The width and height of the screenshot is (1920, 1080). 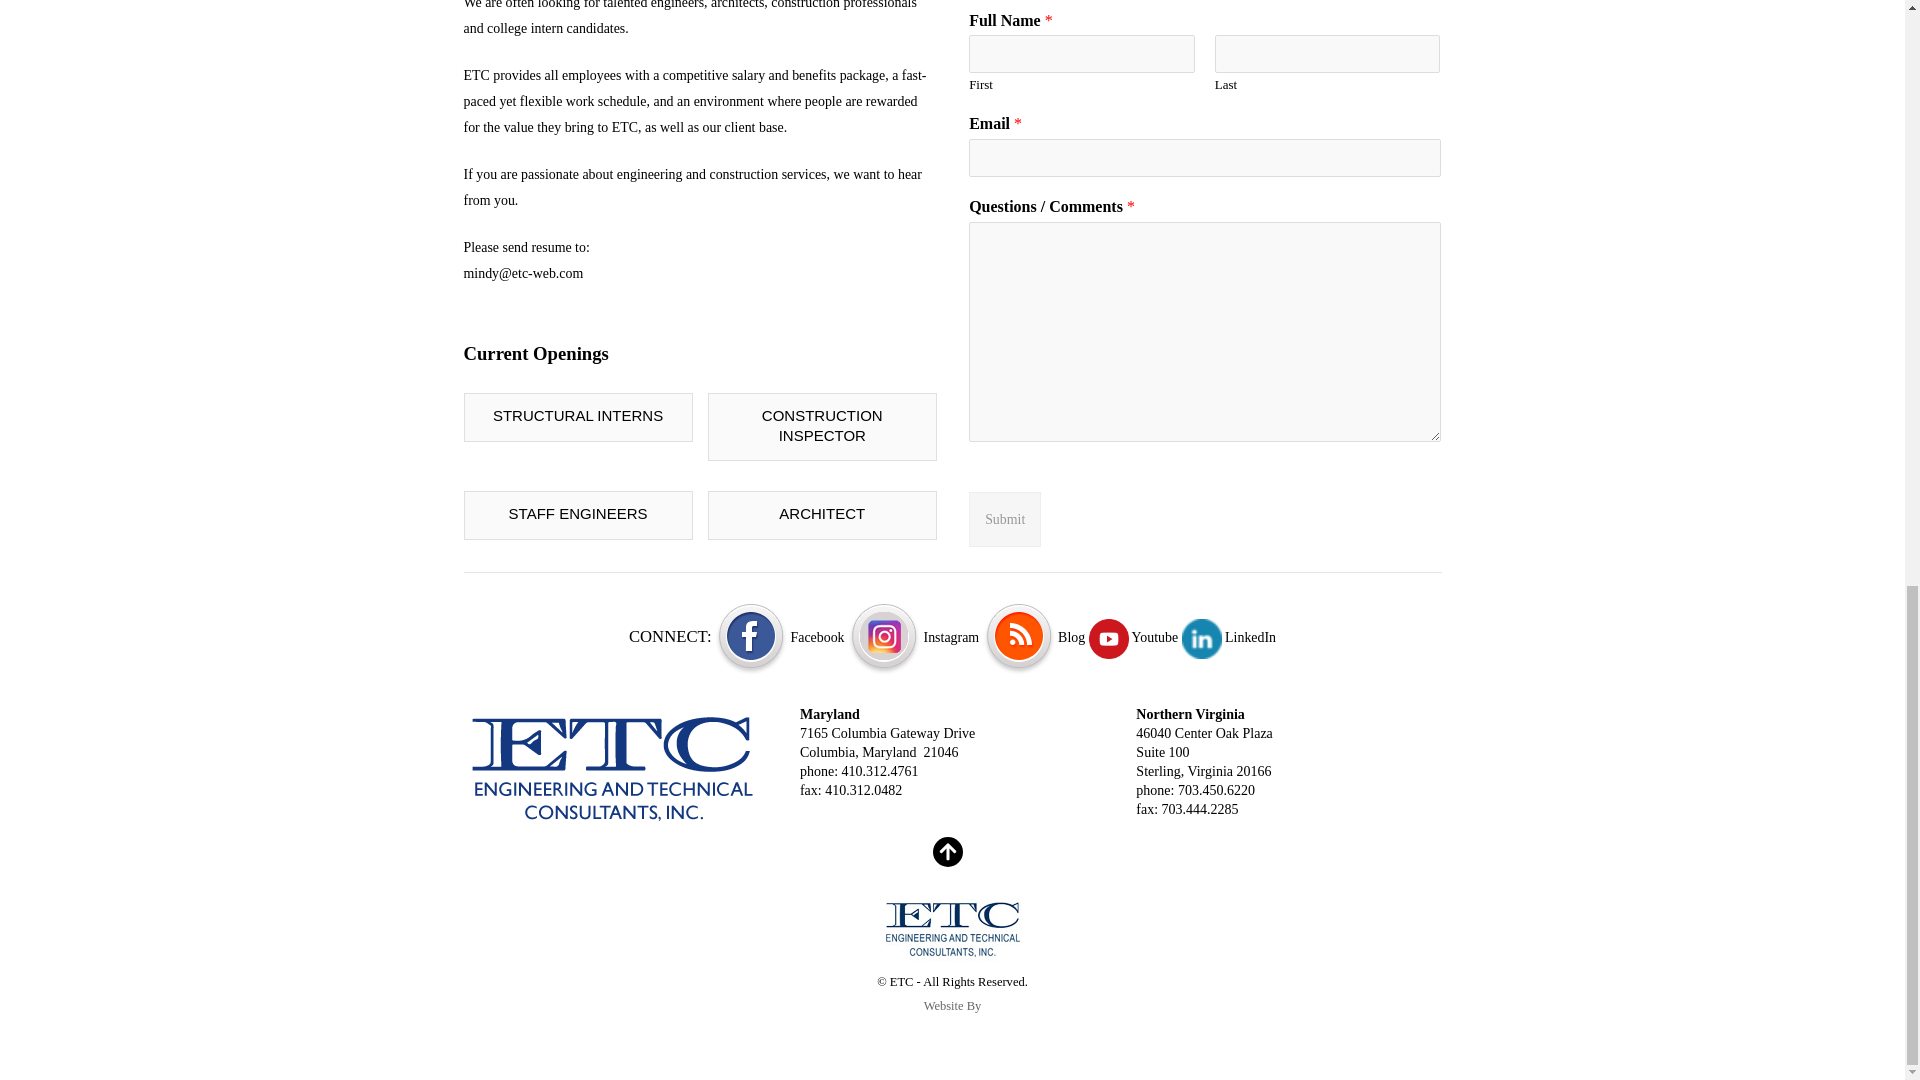 What do you see at coordinates (914, 636) in the screenshot?
I see `Instagram` at bounding box center [914, 636].